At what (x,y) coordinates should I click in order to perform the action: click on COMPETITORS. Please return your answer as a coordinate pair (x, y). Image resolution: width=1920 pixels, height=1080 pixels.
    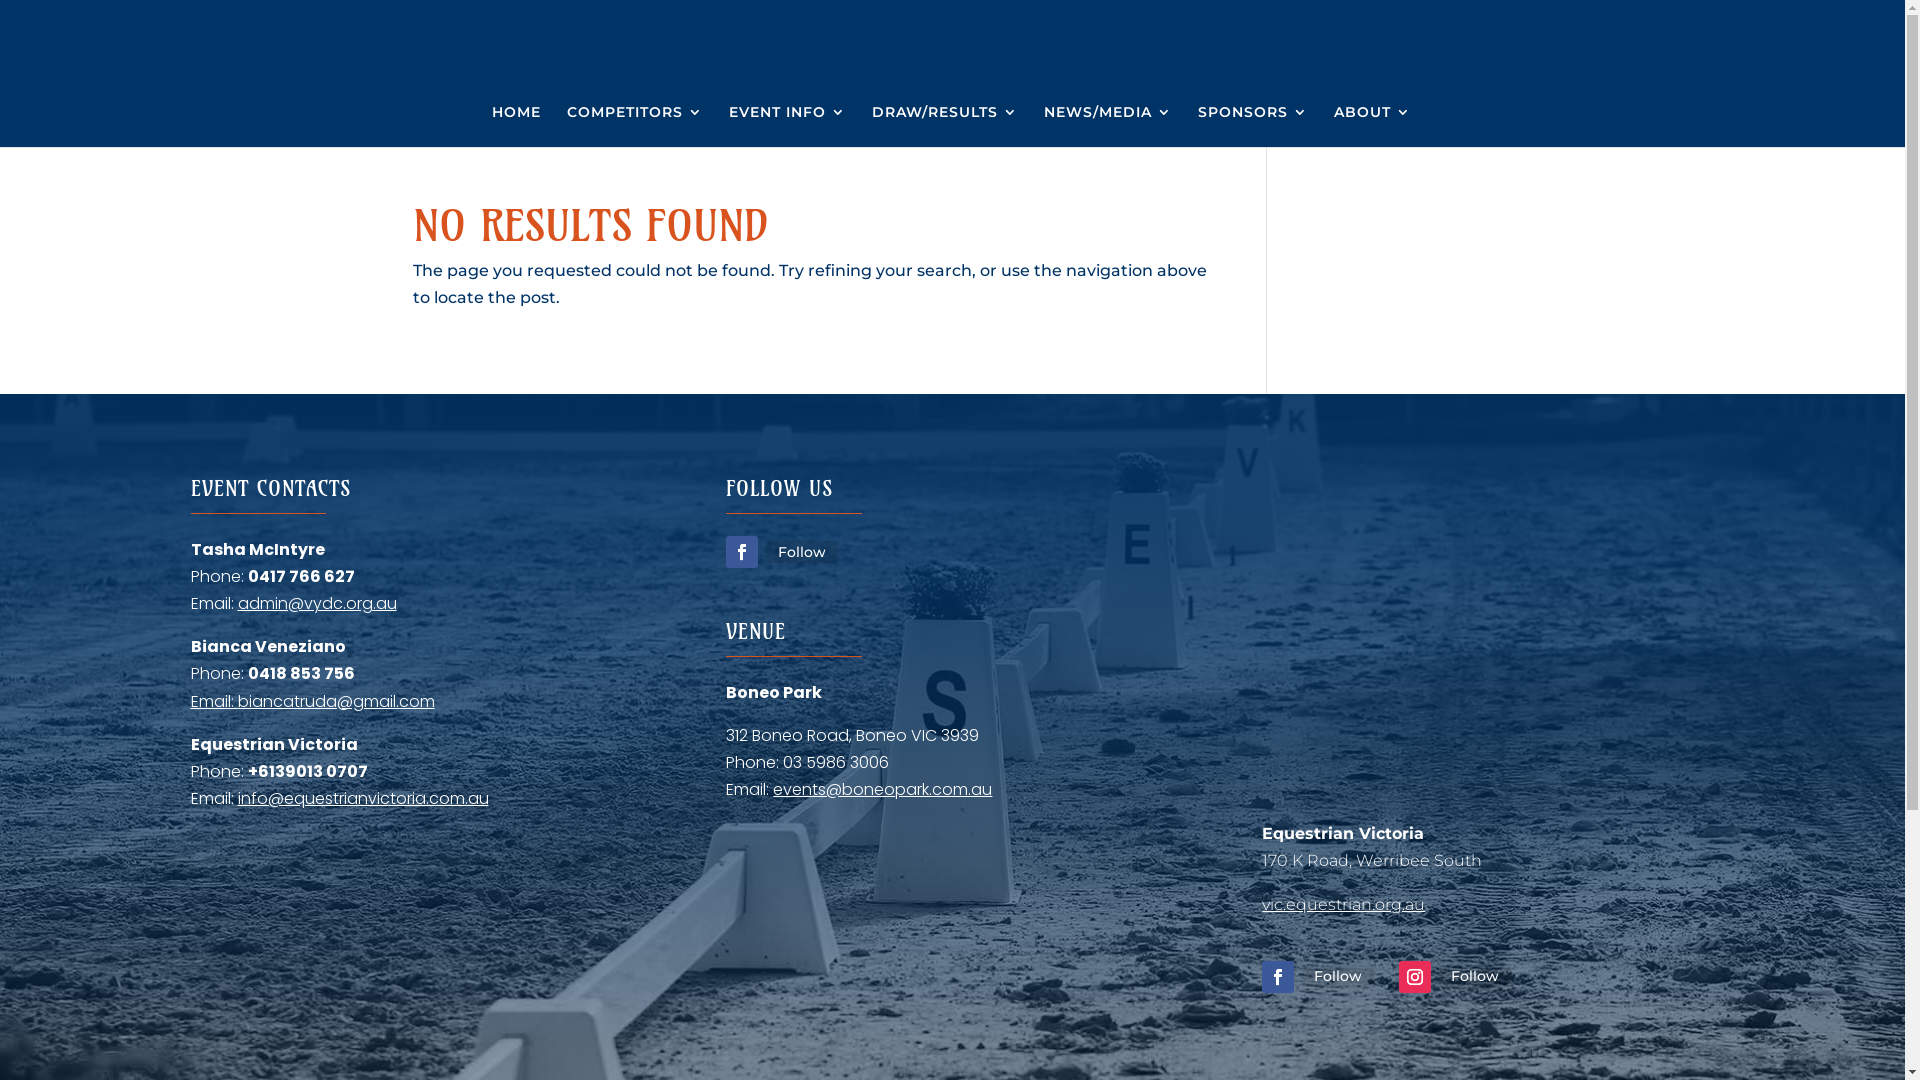
    Looking at the image, I should click on (635, 126).